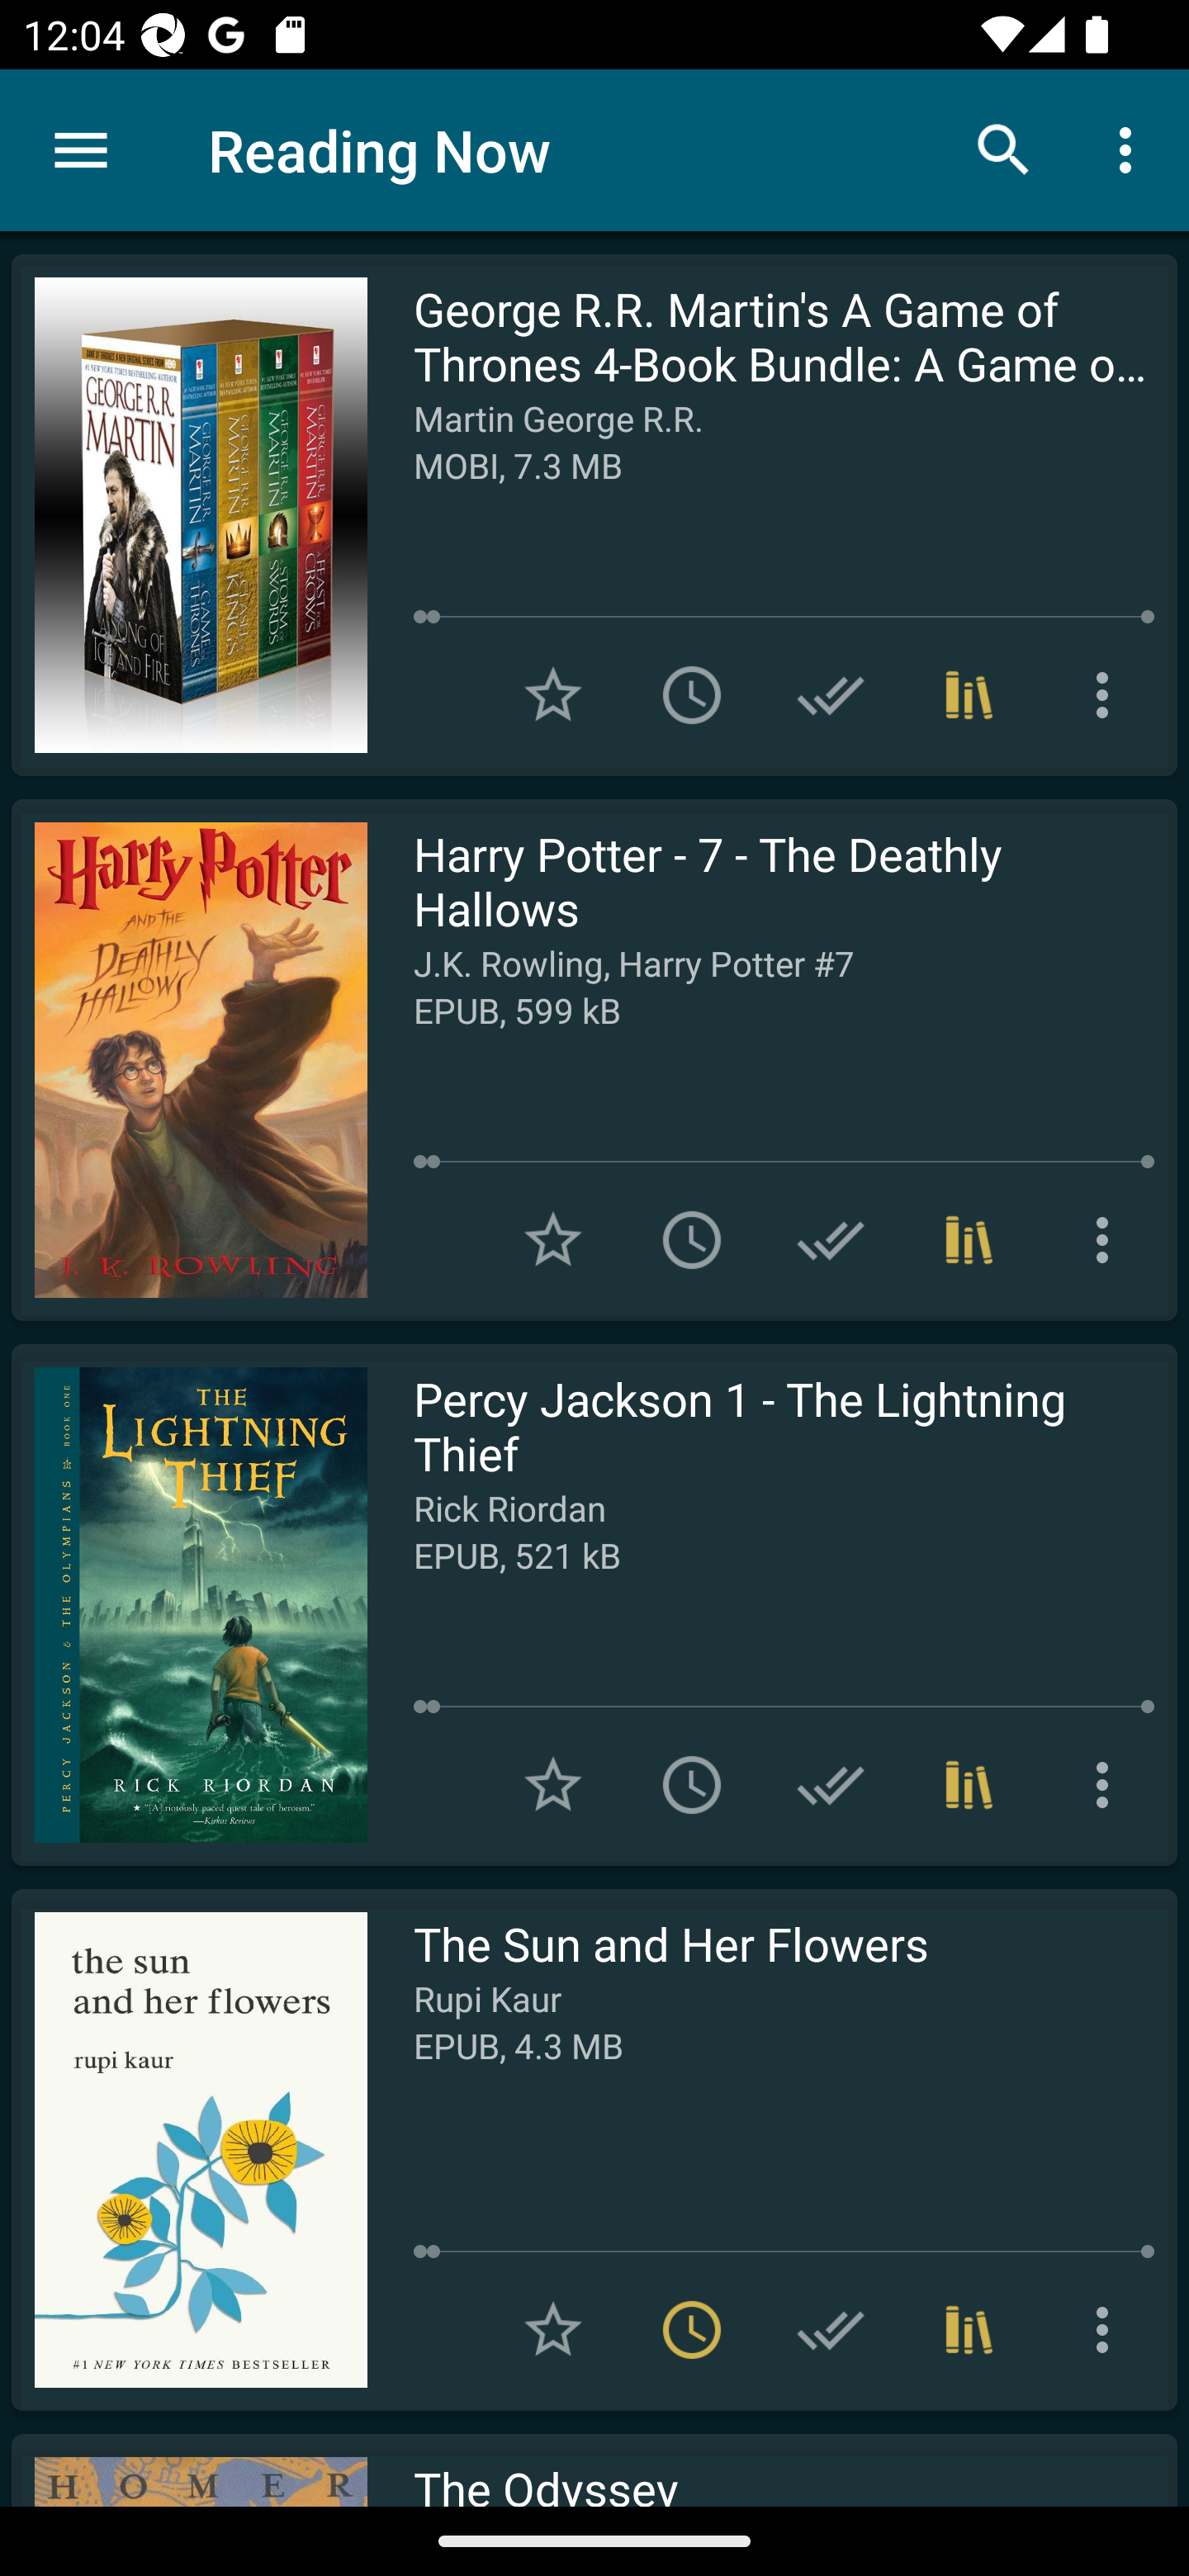  I want to click on More options, so click(1108, 2330).